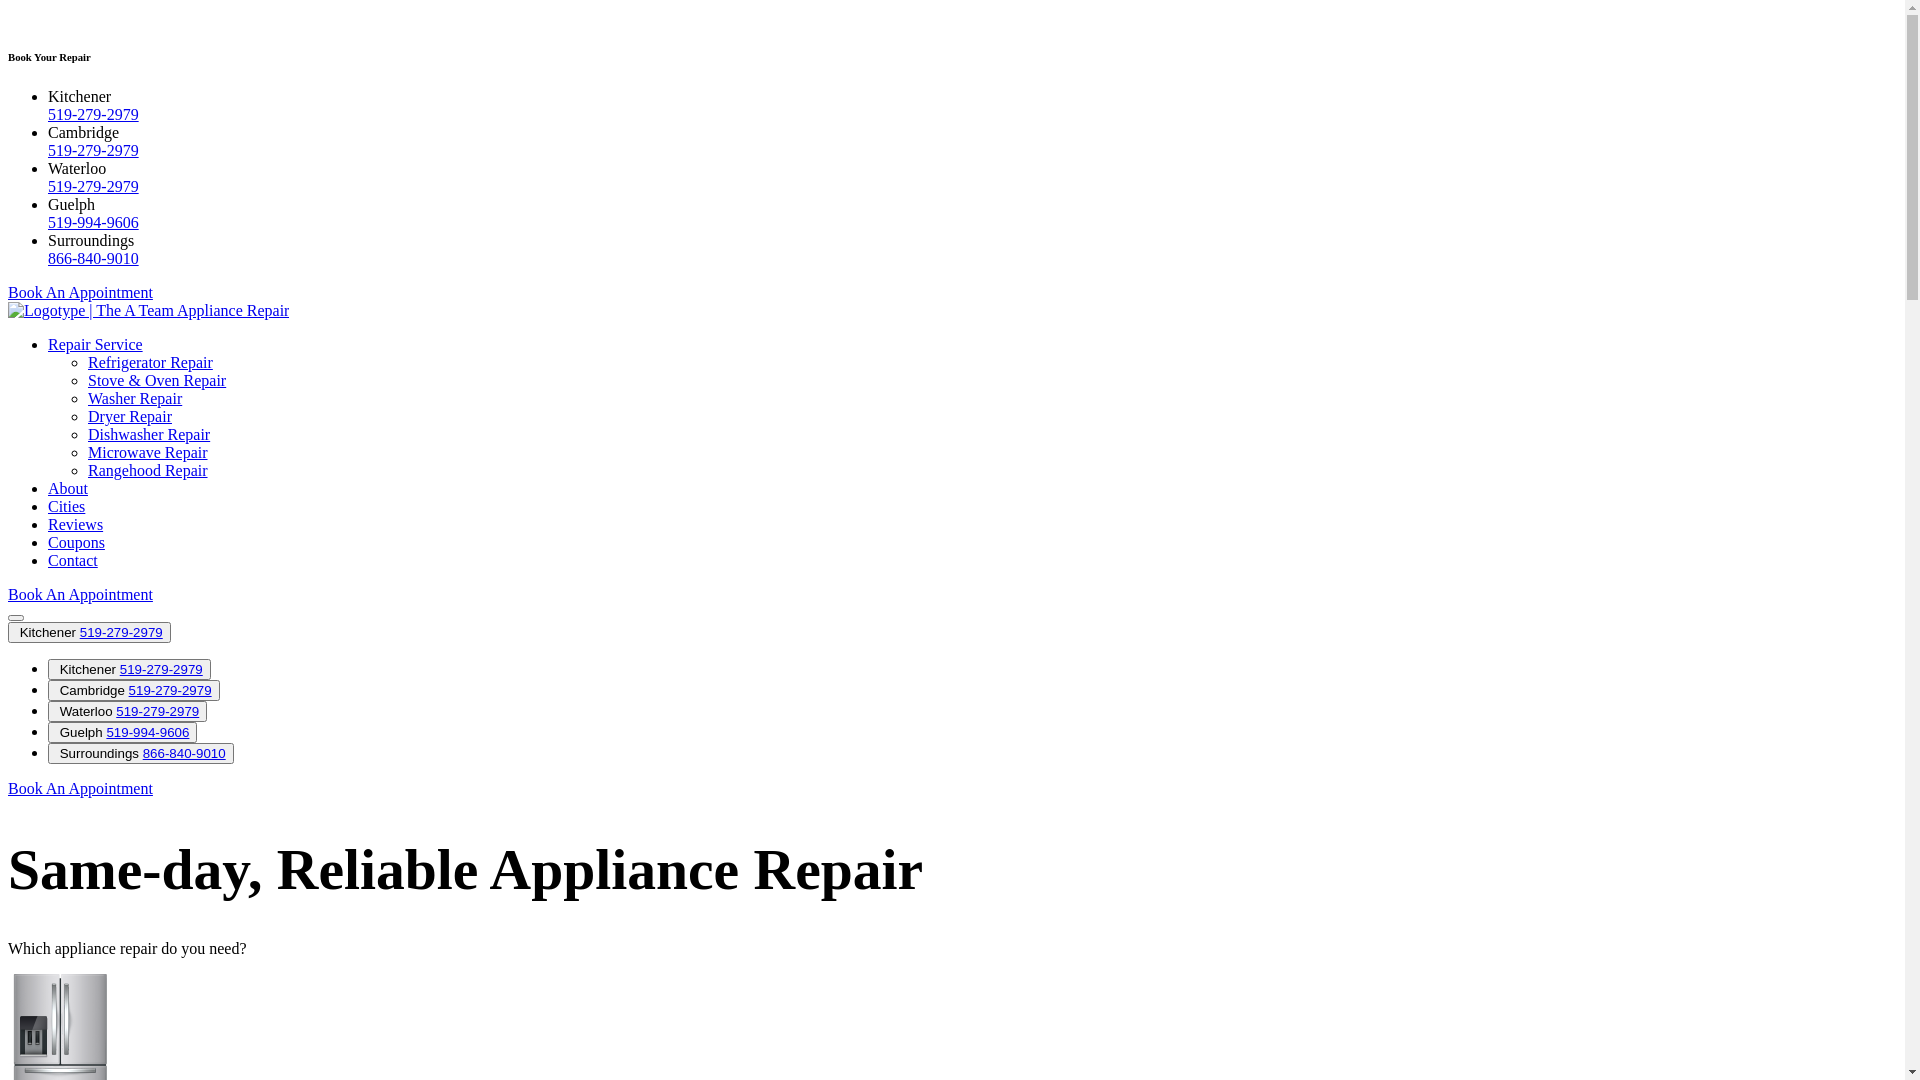 The width and height of the screenshot is (1920, 1080). Describe the element at coordinates (66, 506) in the screenshot. I see `Cities` at that location.